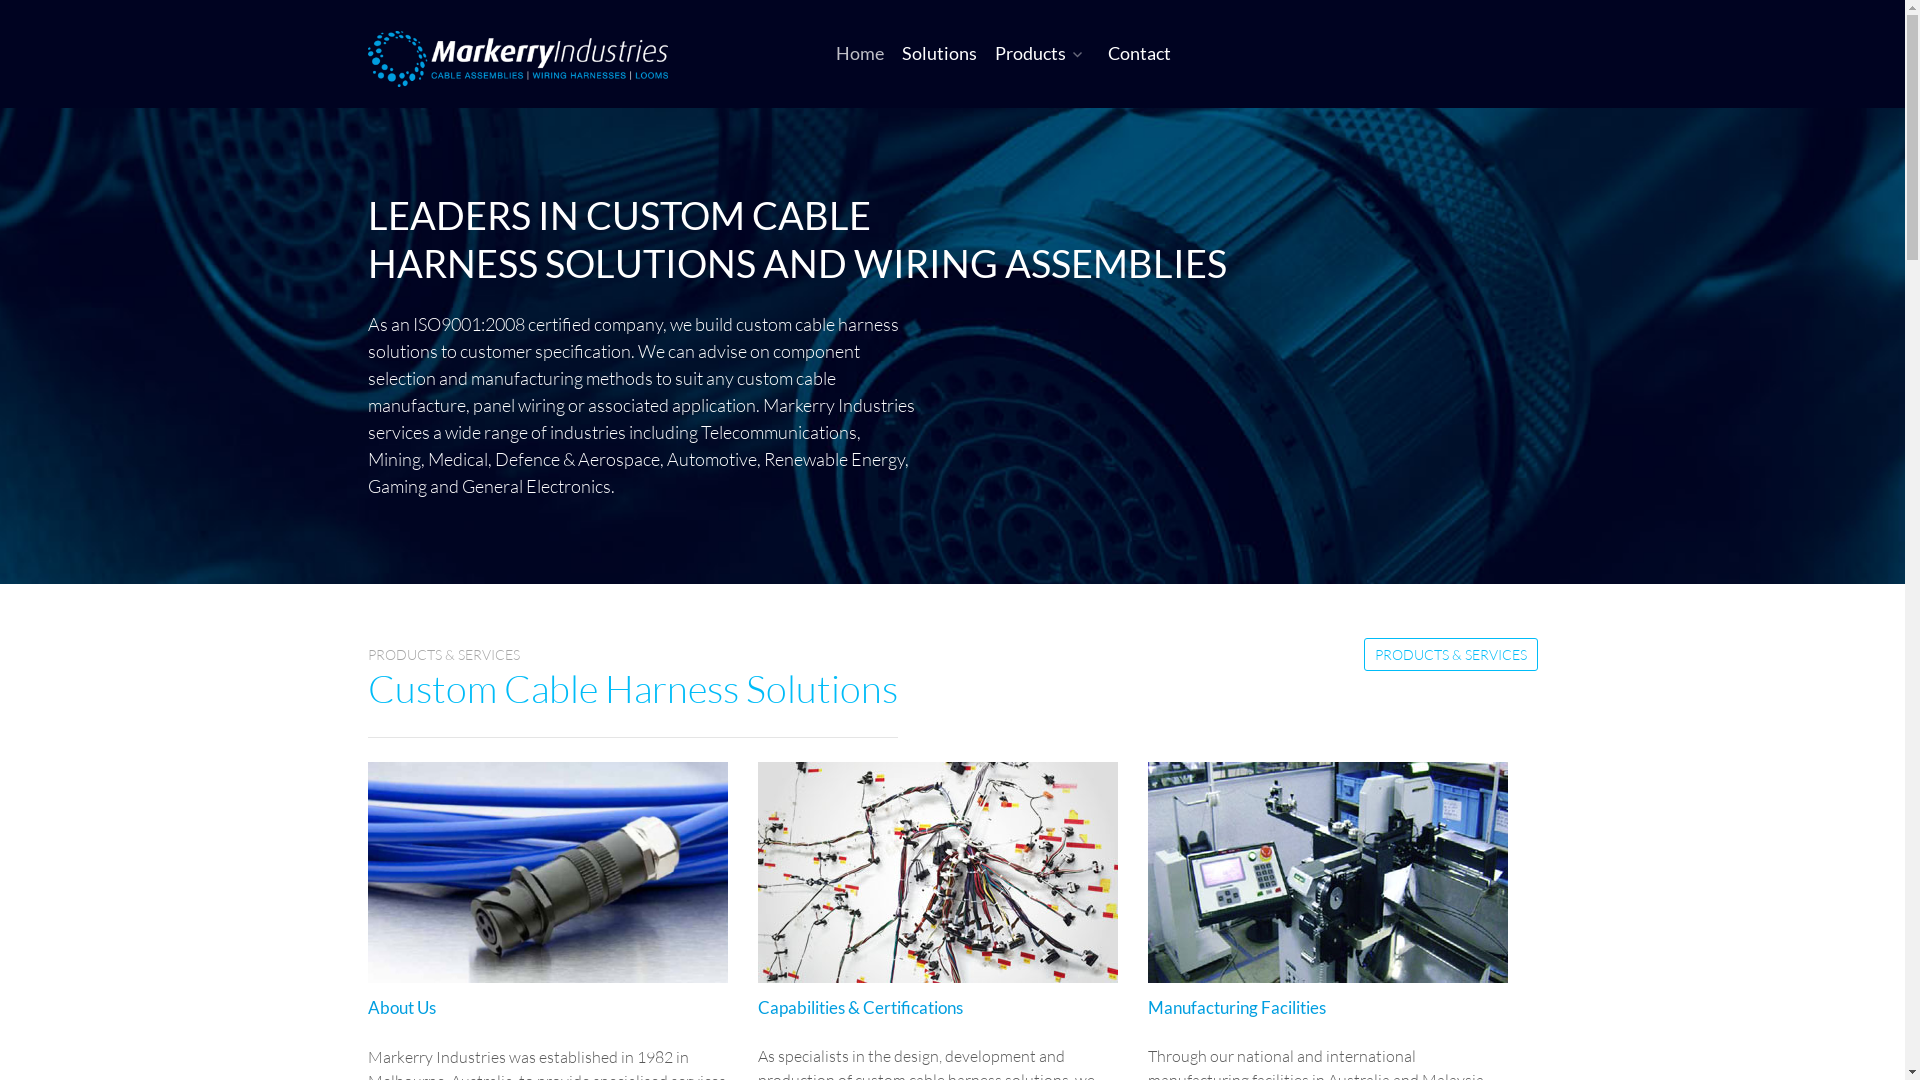  What do you see at coordinates (1237, 1007) in the screenshot?
I see `Manufacturing Facilities` at bounding box center [1237, 1007].